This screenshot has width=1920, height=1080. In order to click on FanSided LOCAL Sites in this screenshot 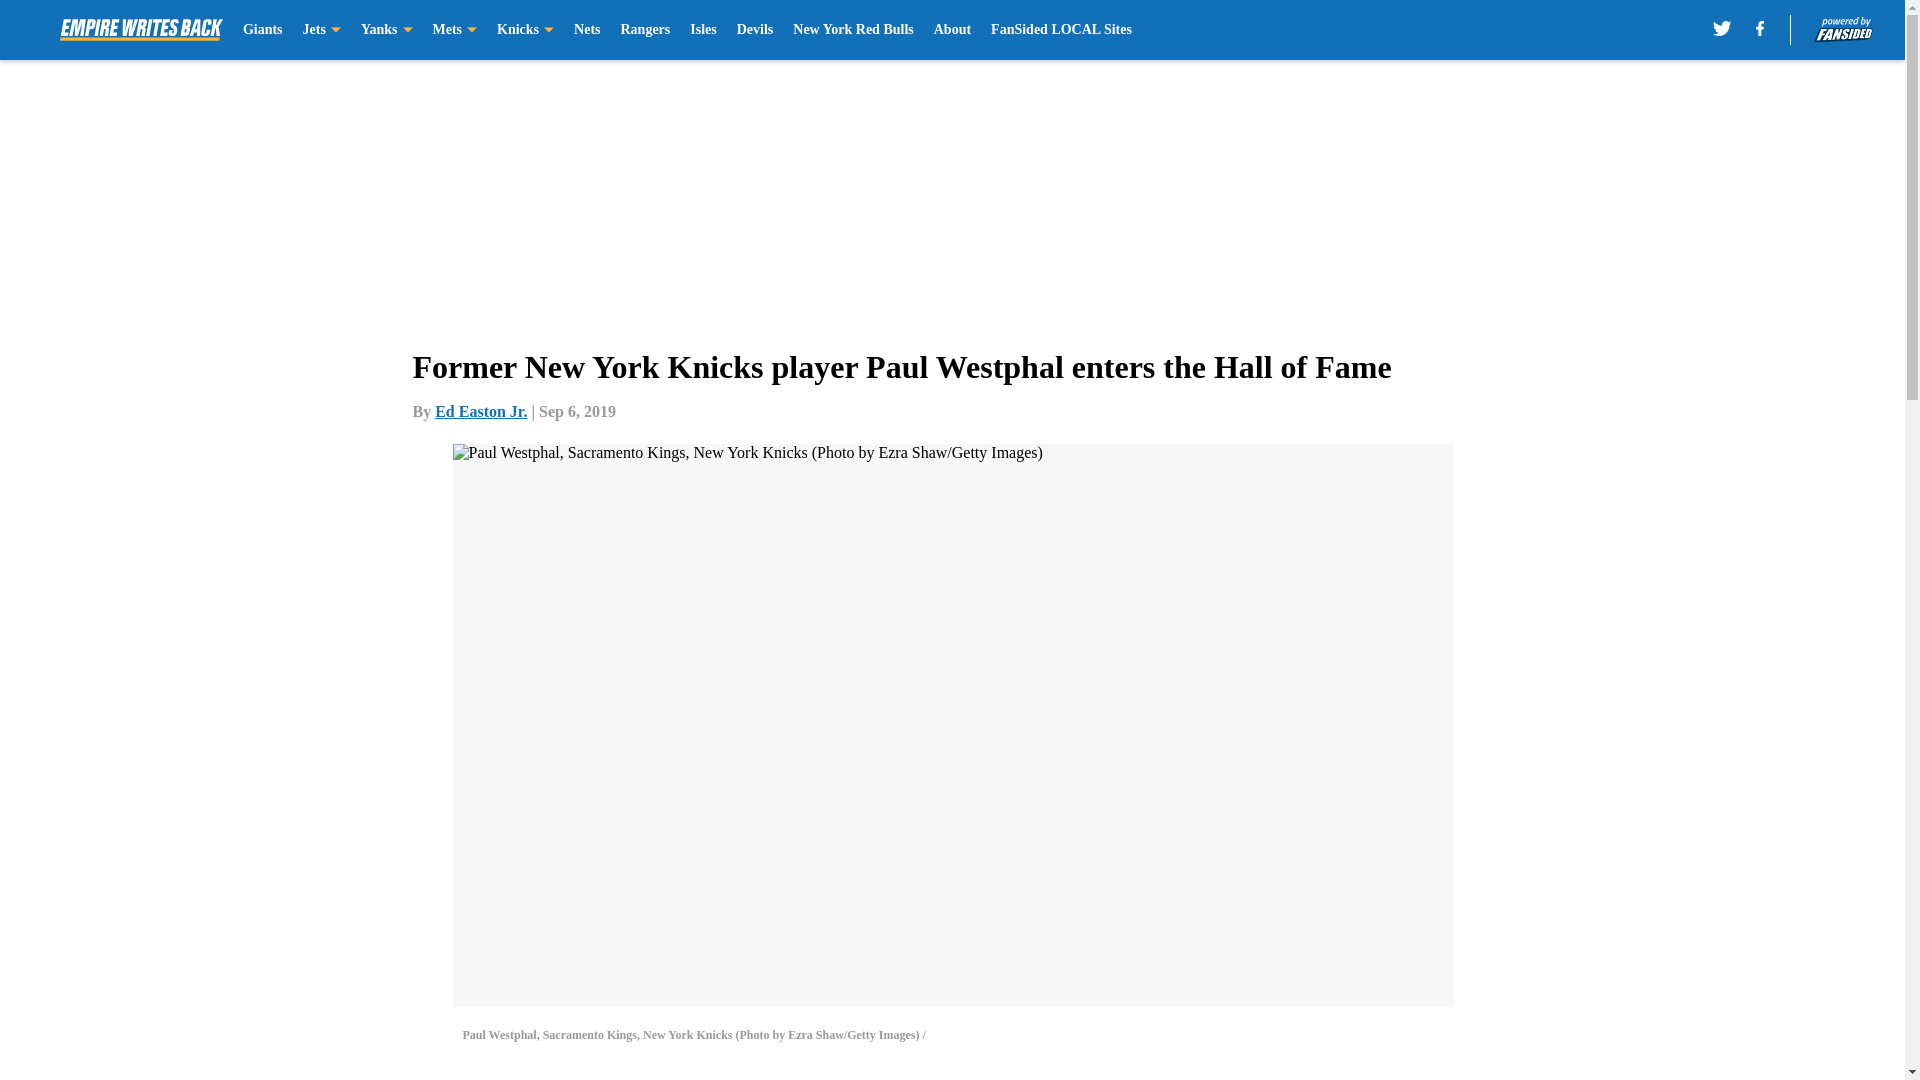, I will do `click(1061, 30)`.